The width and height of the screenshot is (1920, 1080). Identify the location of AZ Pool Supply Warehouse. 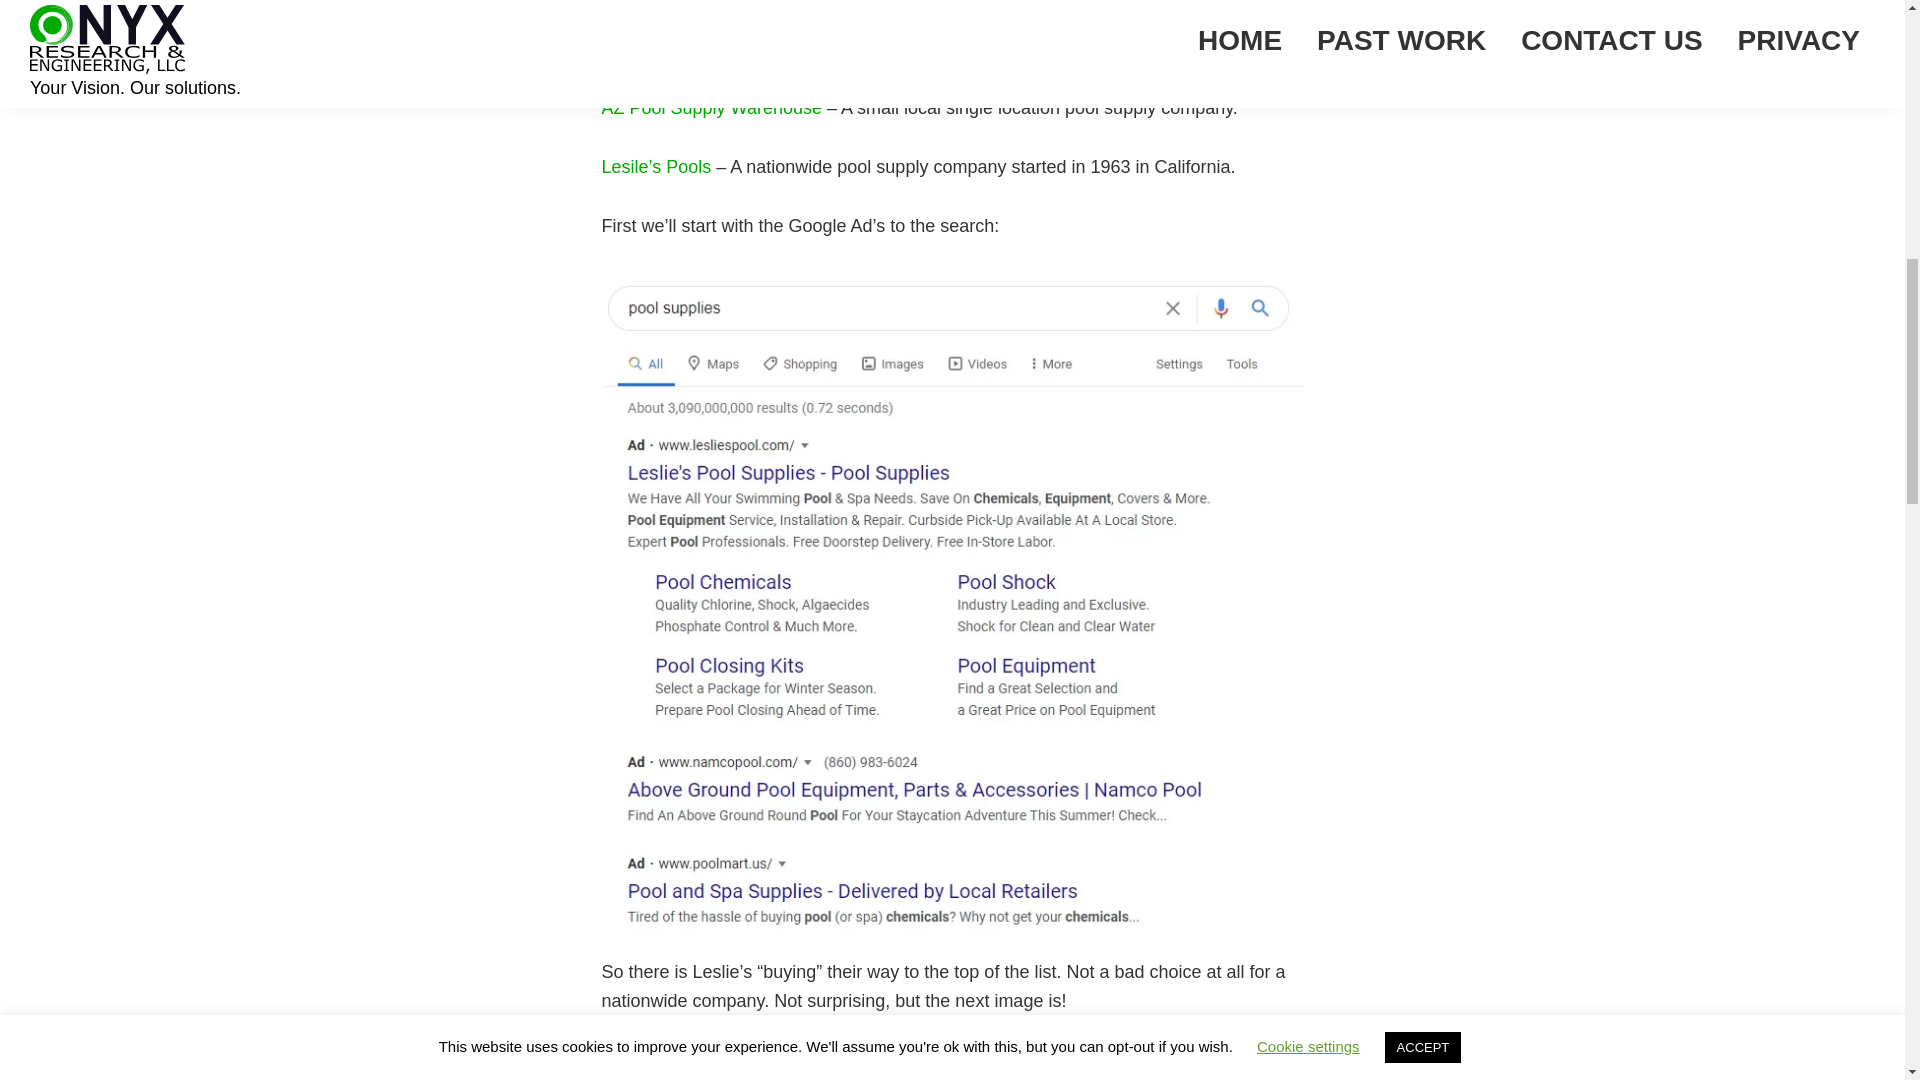
(712, 108).